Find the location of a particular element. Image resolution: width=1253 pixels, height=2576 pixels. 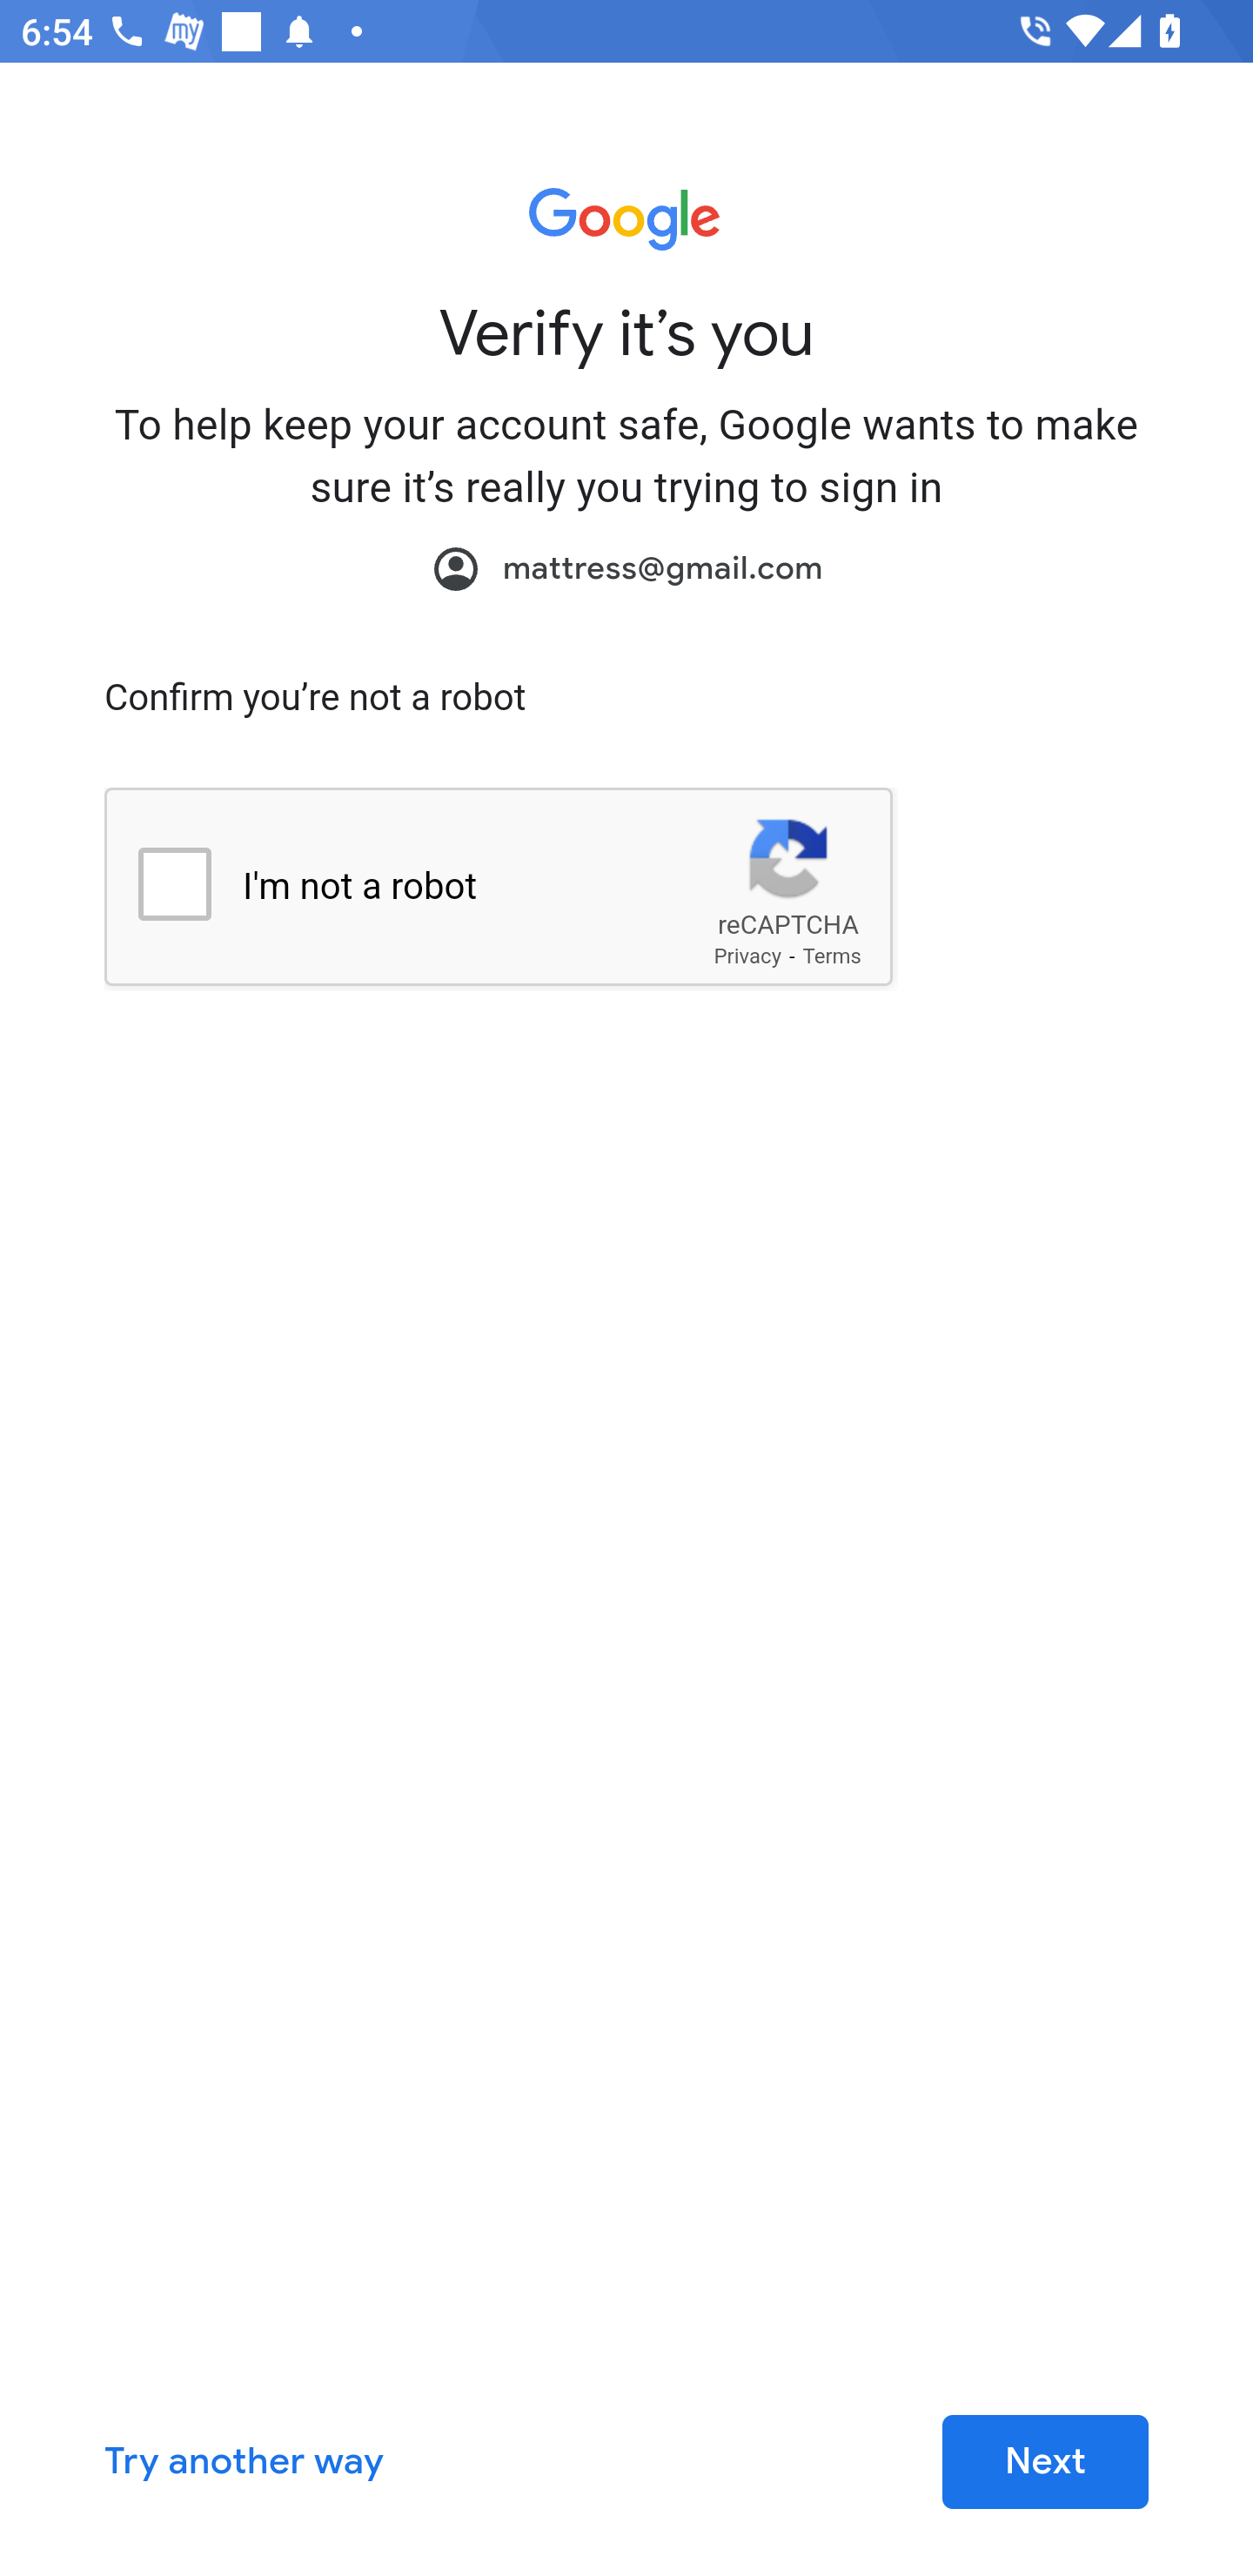

I'm not a robot is located at coordinates (174, 882).